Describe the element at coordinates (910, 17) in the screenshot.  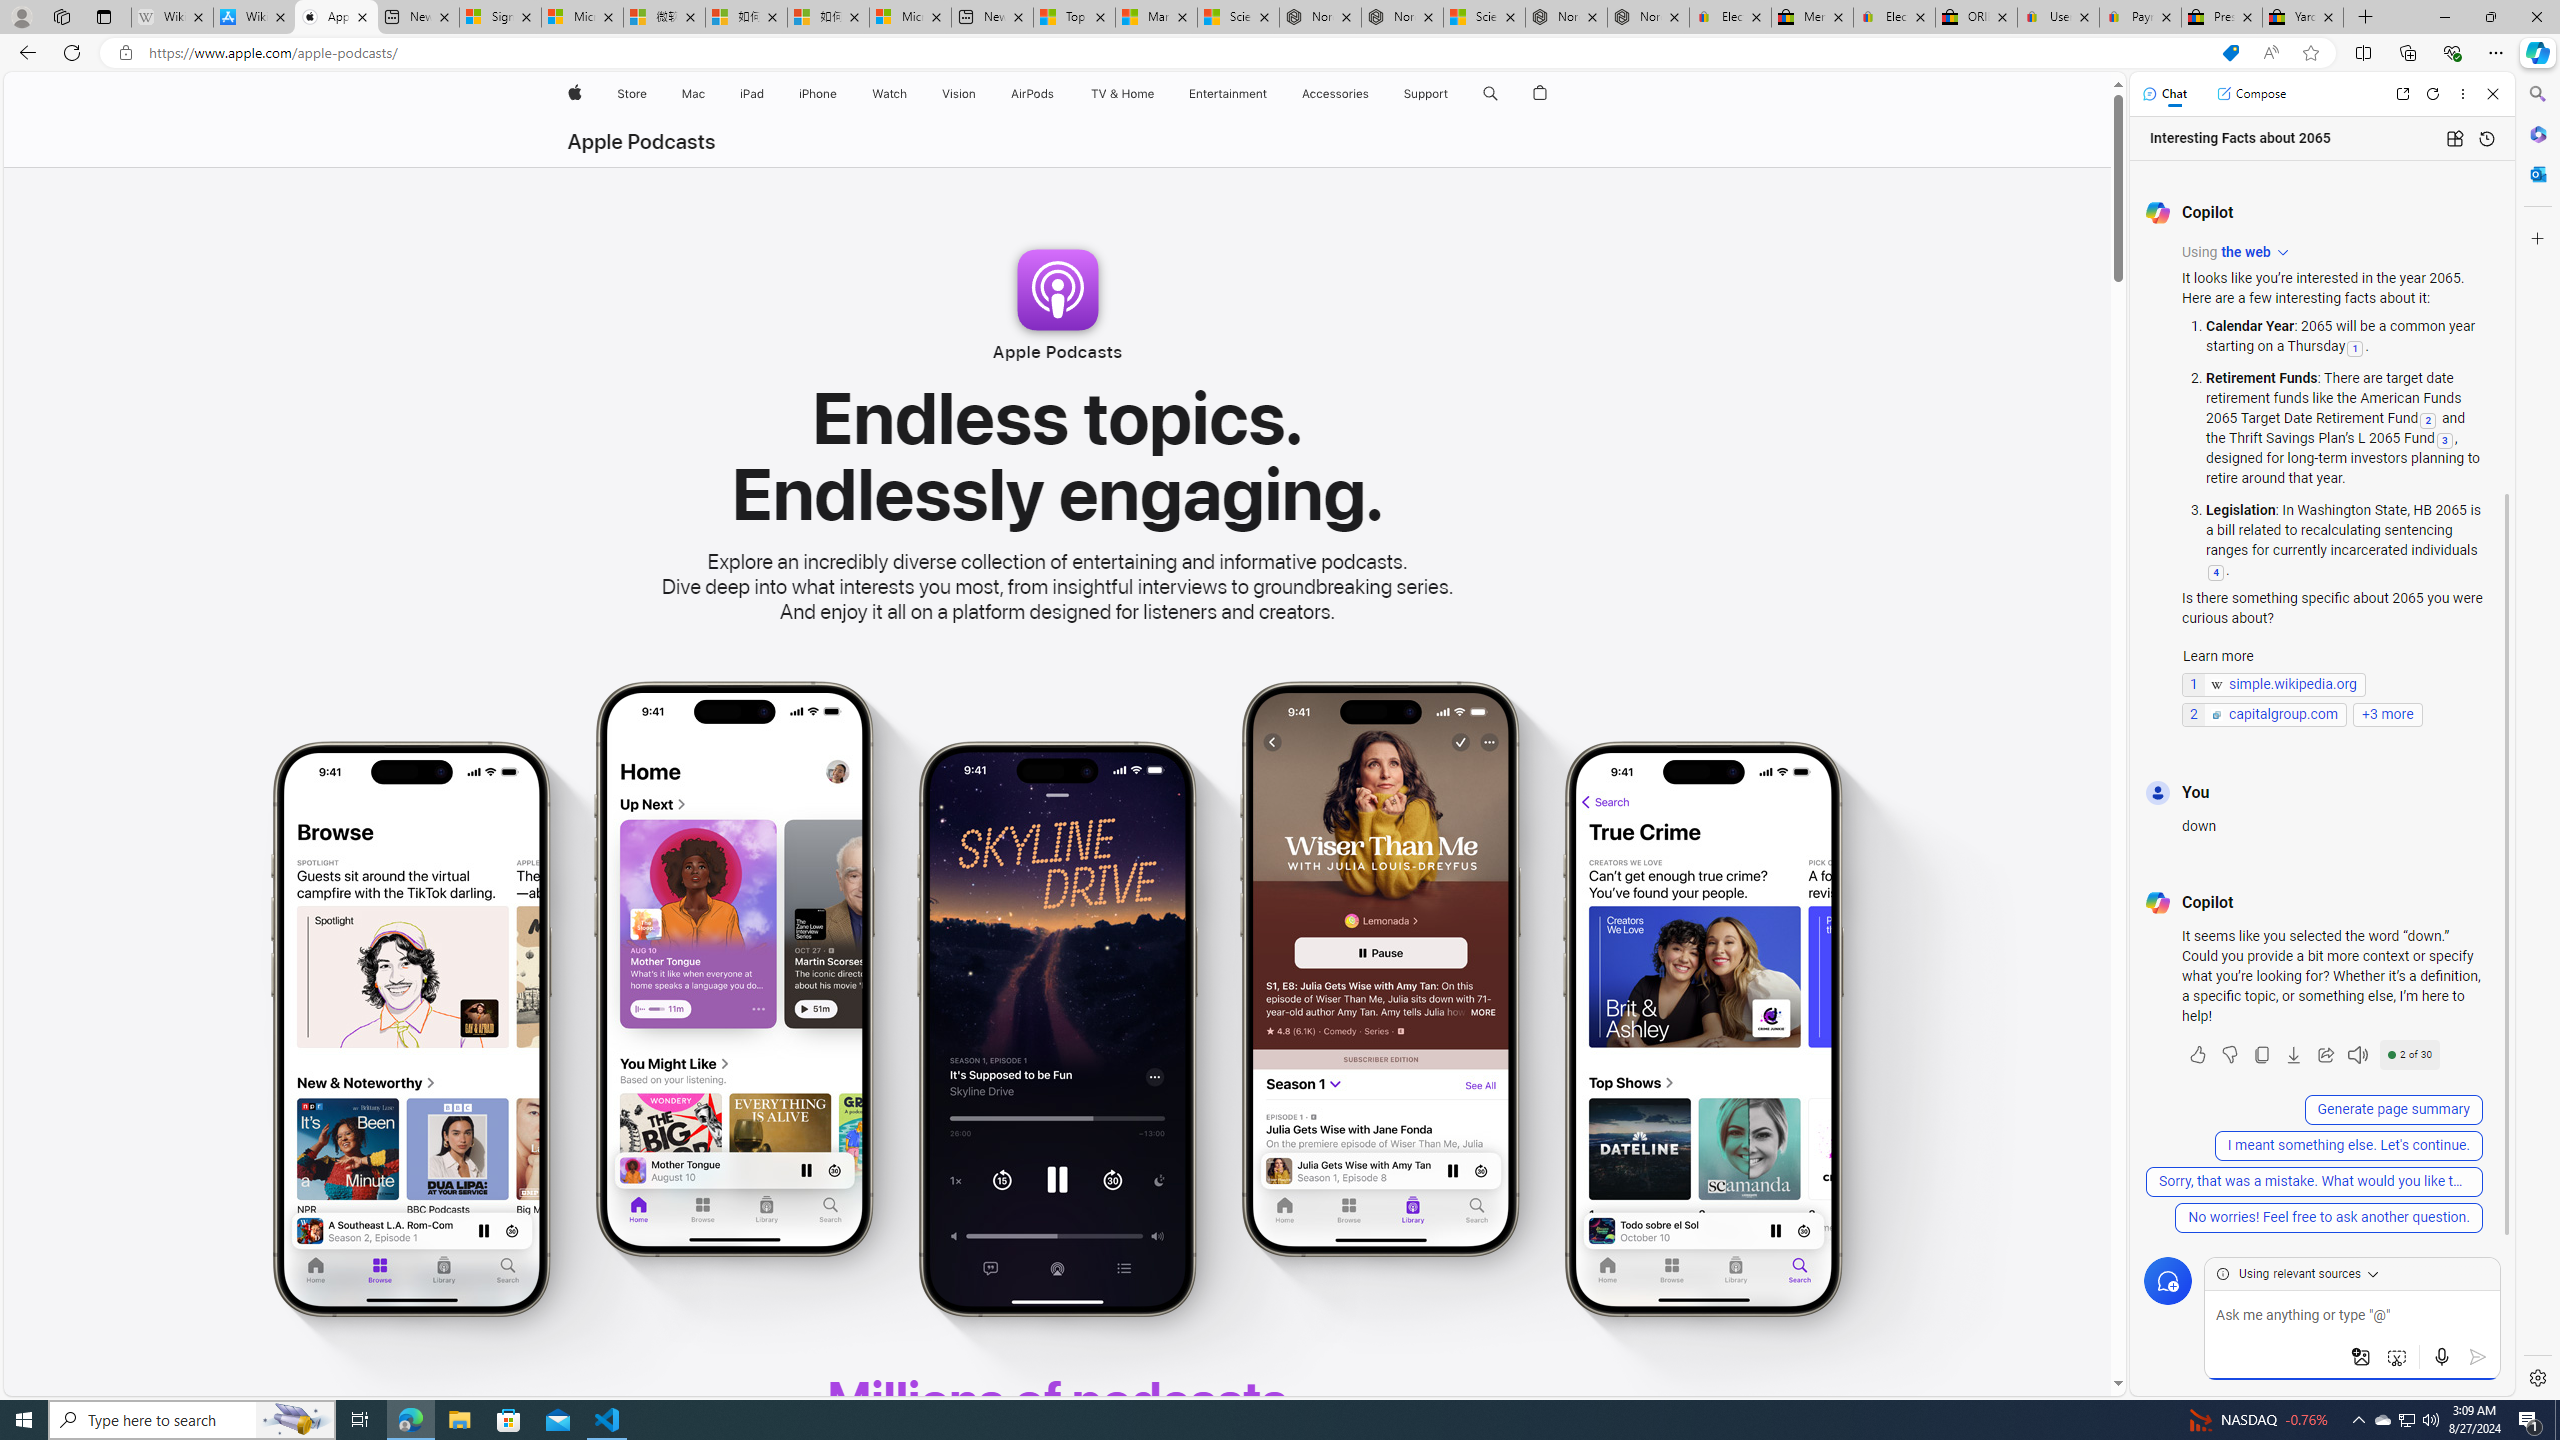
I see `Microsoft account | Account Checkup` at that location.